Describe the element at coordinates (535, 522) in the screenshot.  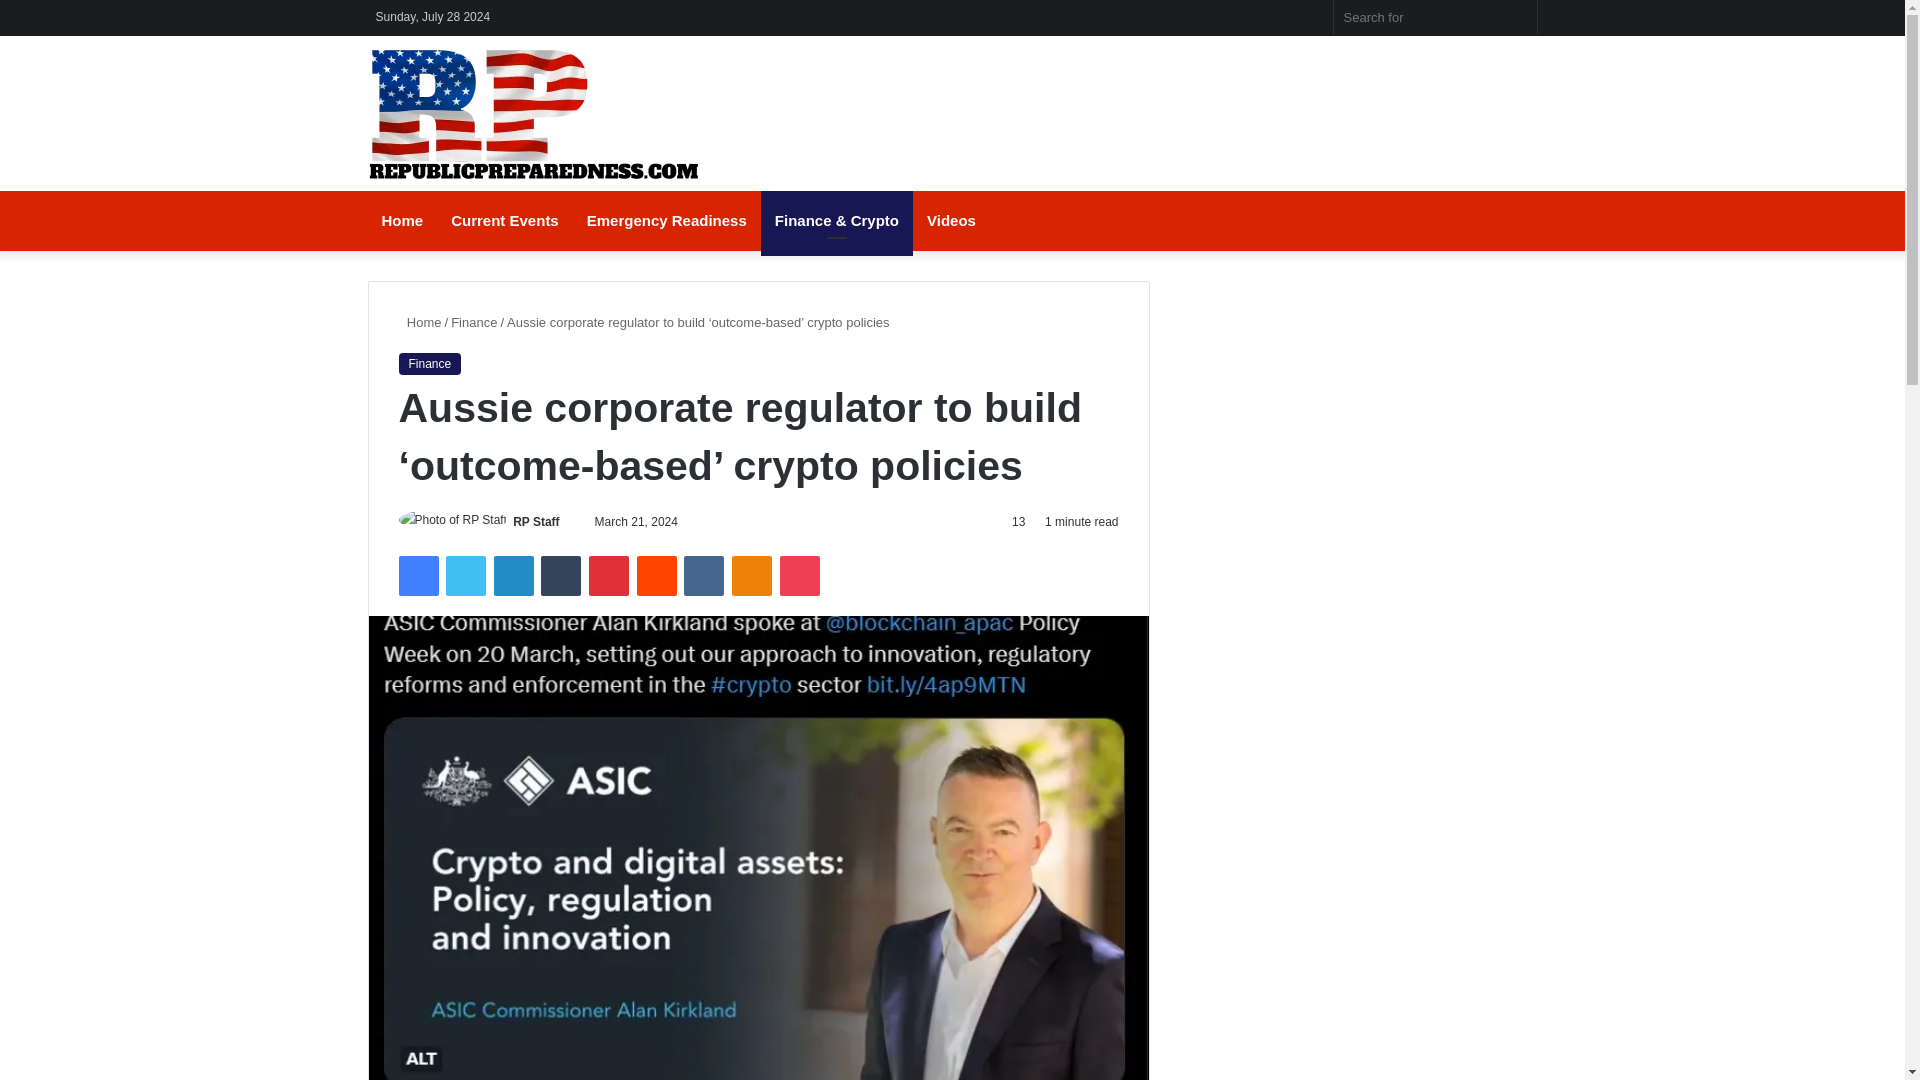
I see `RP Staff` at that location.